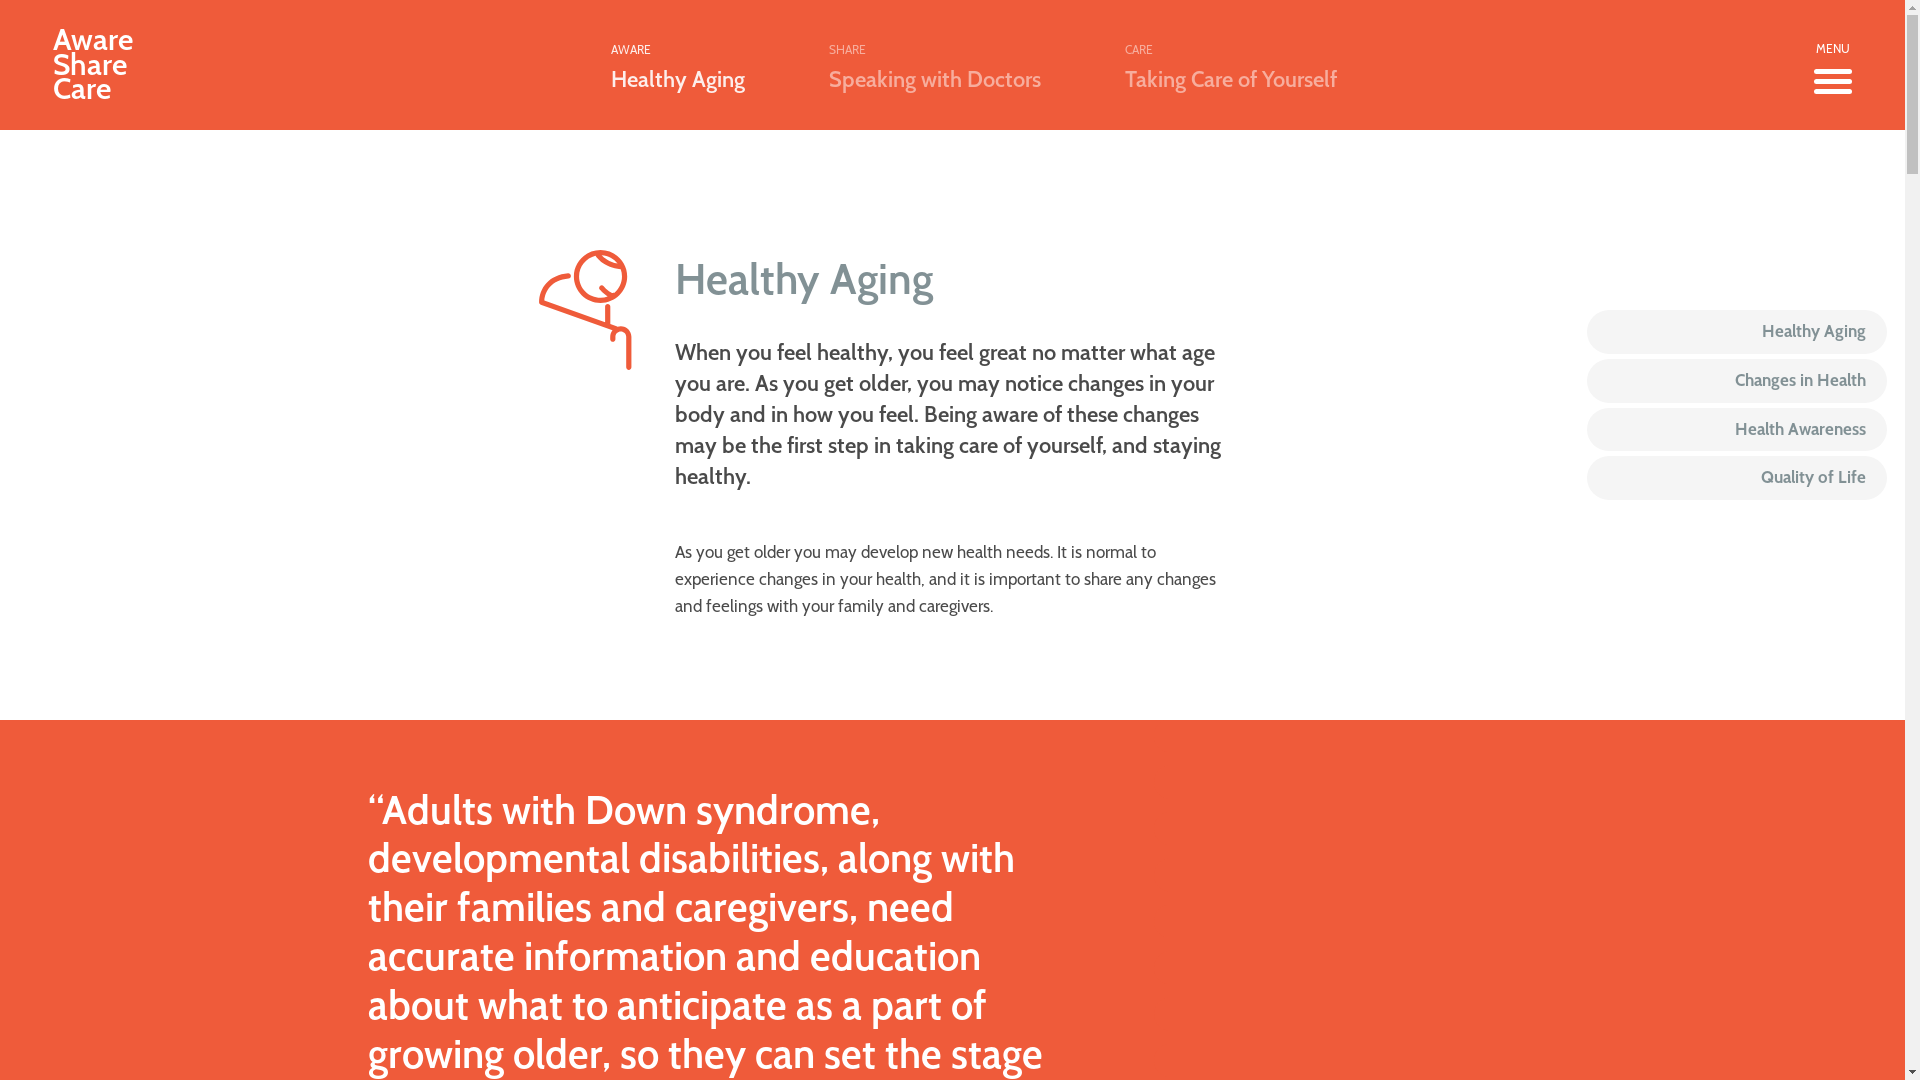 The image size is (1920, 1080). Describe the element at coordinates (1737, 478) in the screenshot. I see `Quality of Life` at that location.